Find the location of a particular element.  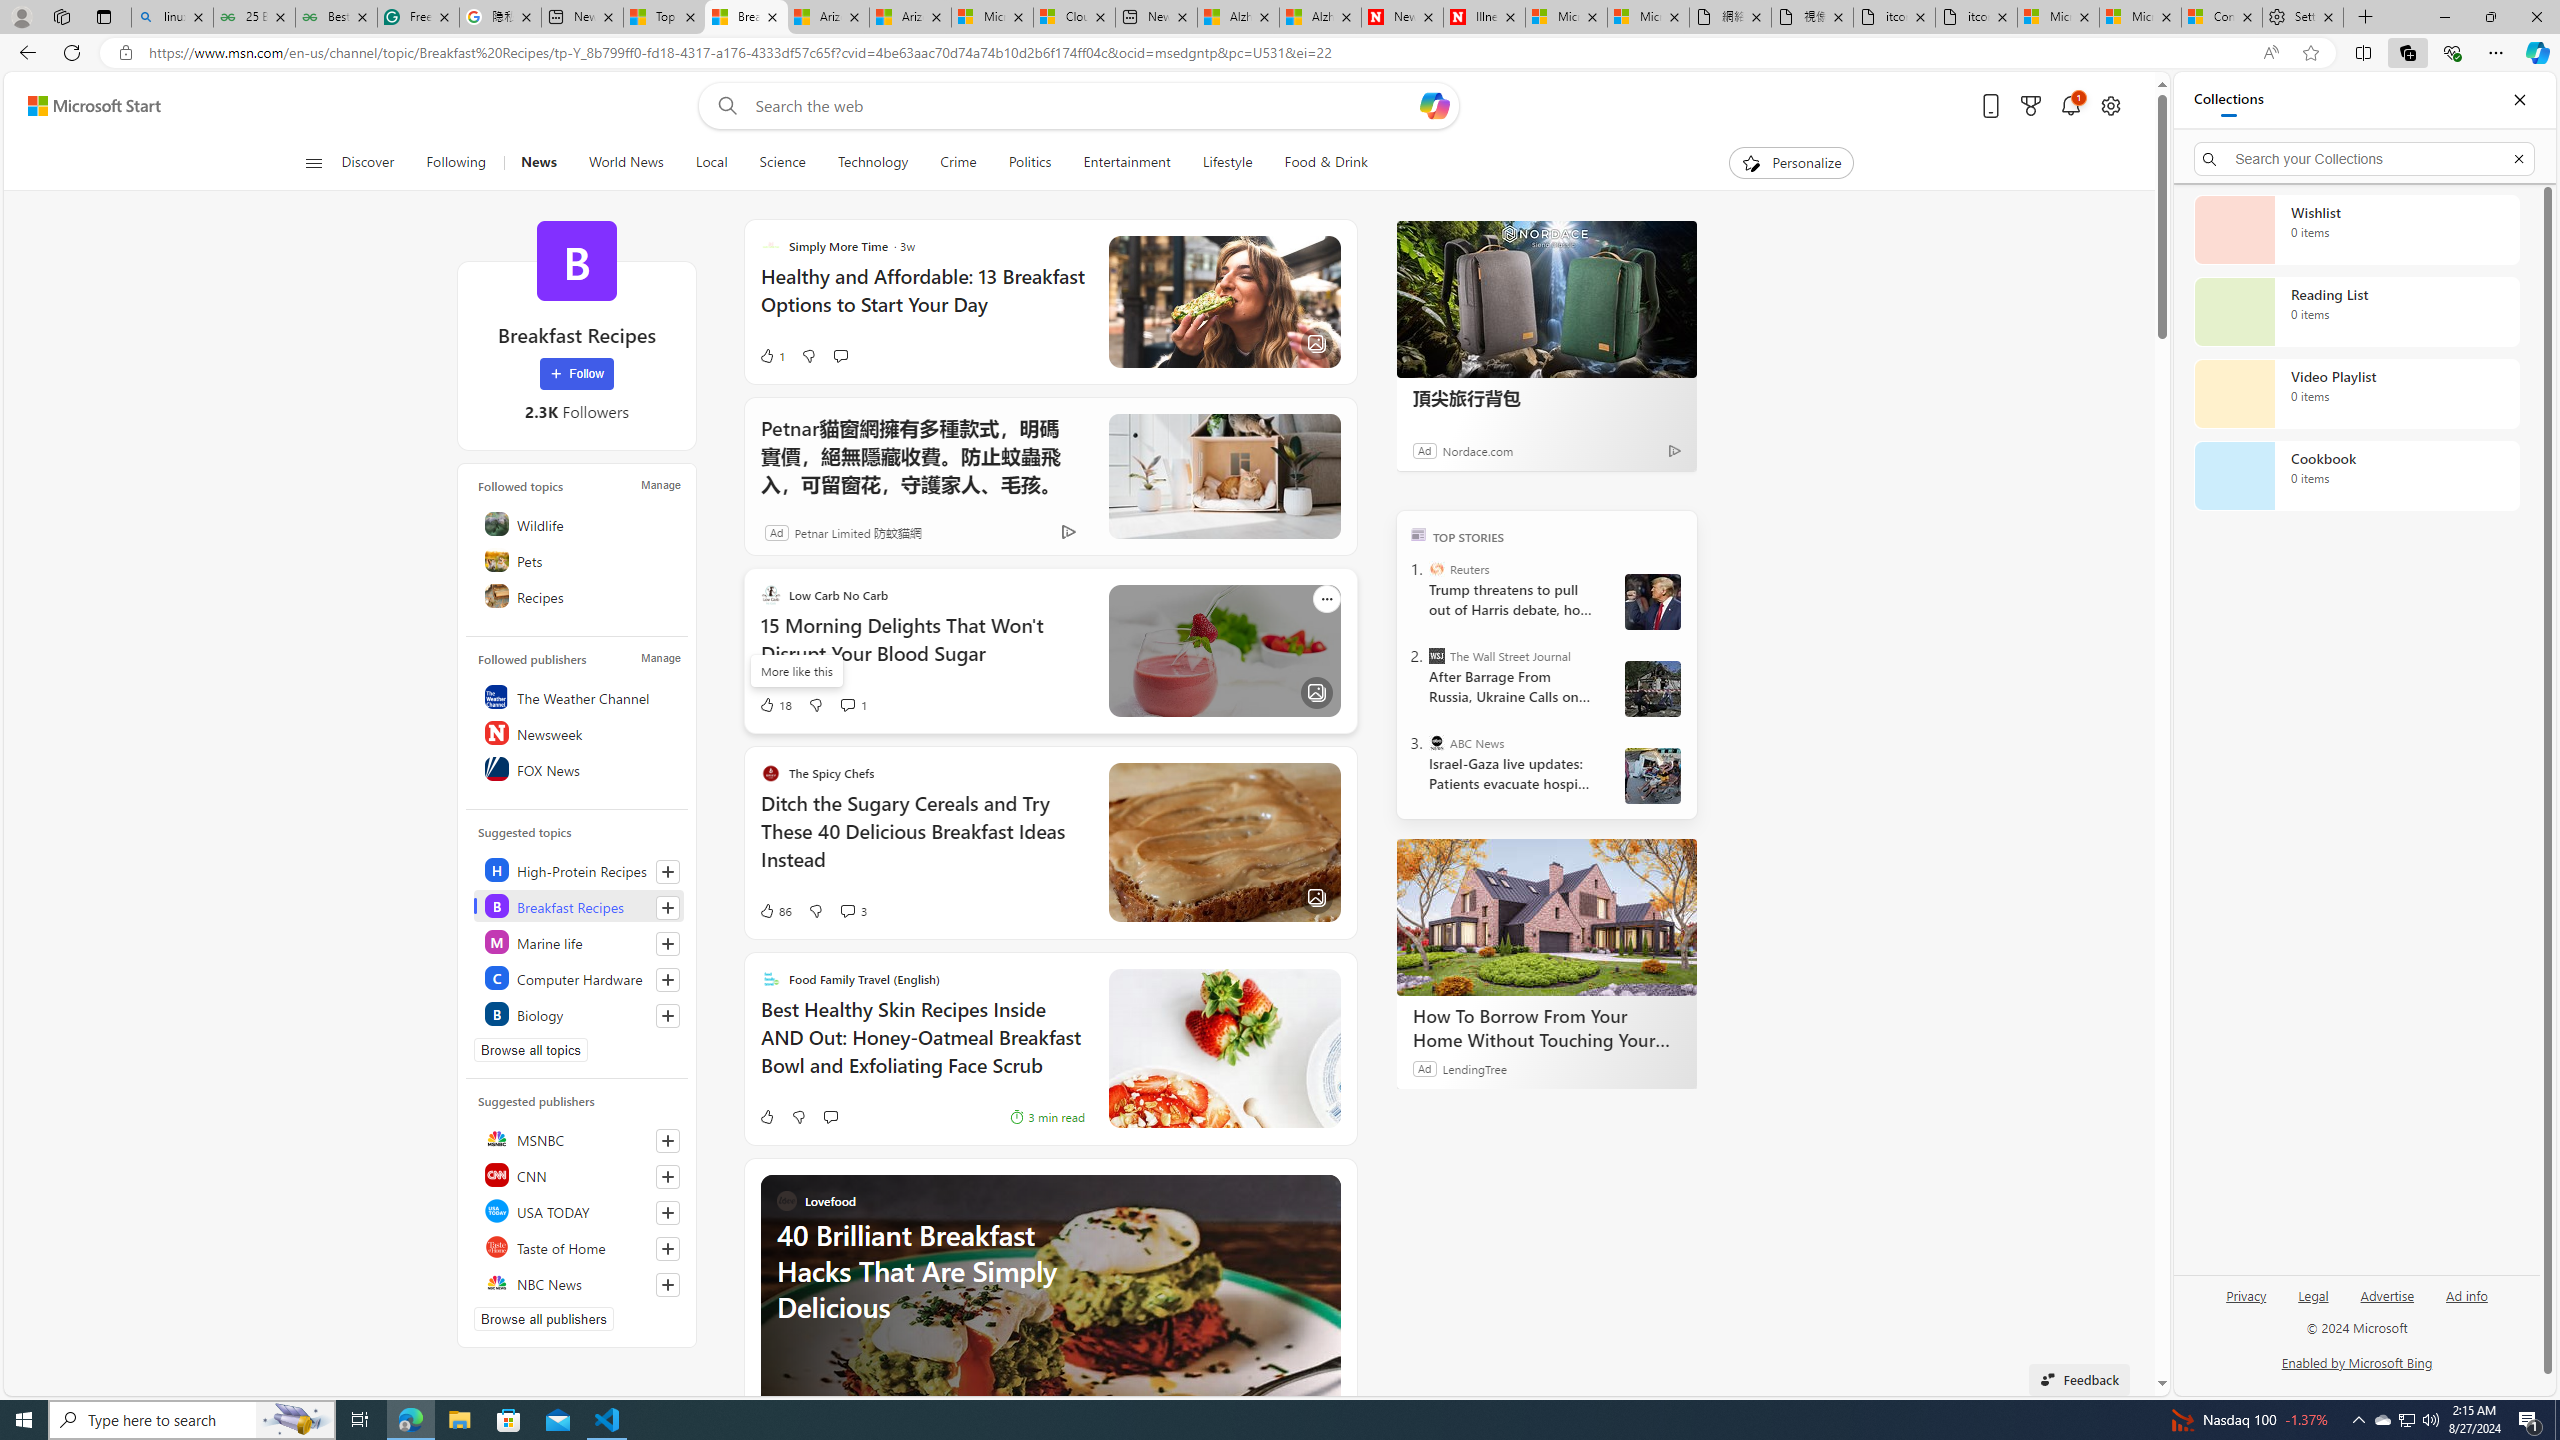

Address and search bar is located at coordinates (1198, 53).